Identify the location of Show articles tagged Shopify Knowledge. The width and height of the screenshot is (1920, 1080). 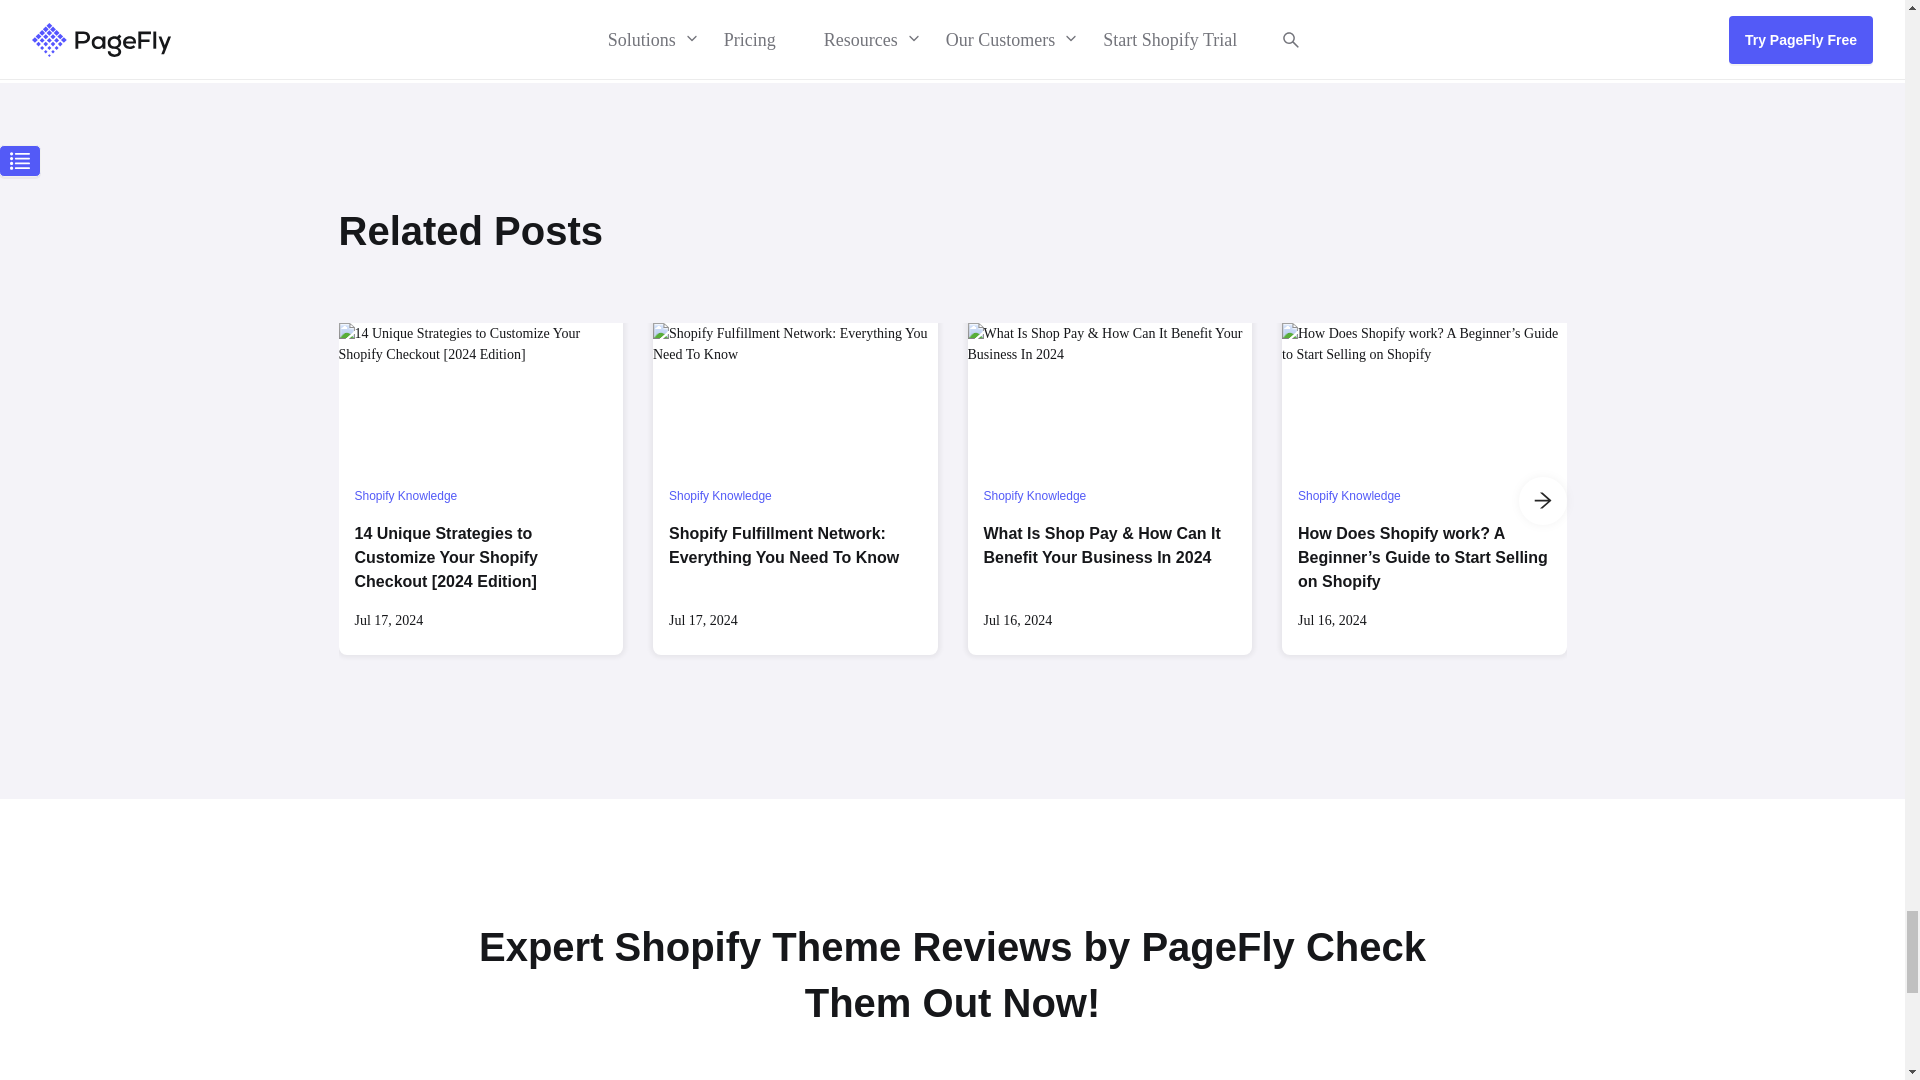
(720, 496).